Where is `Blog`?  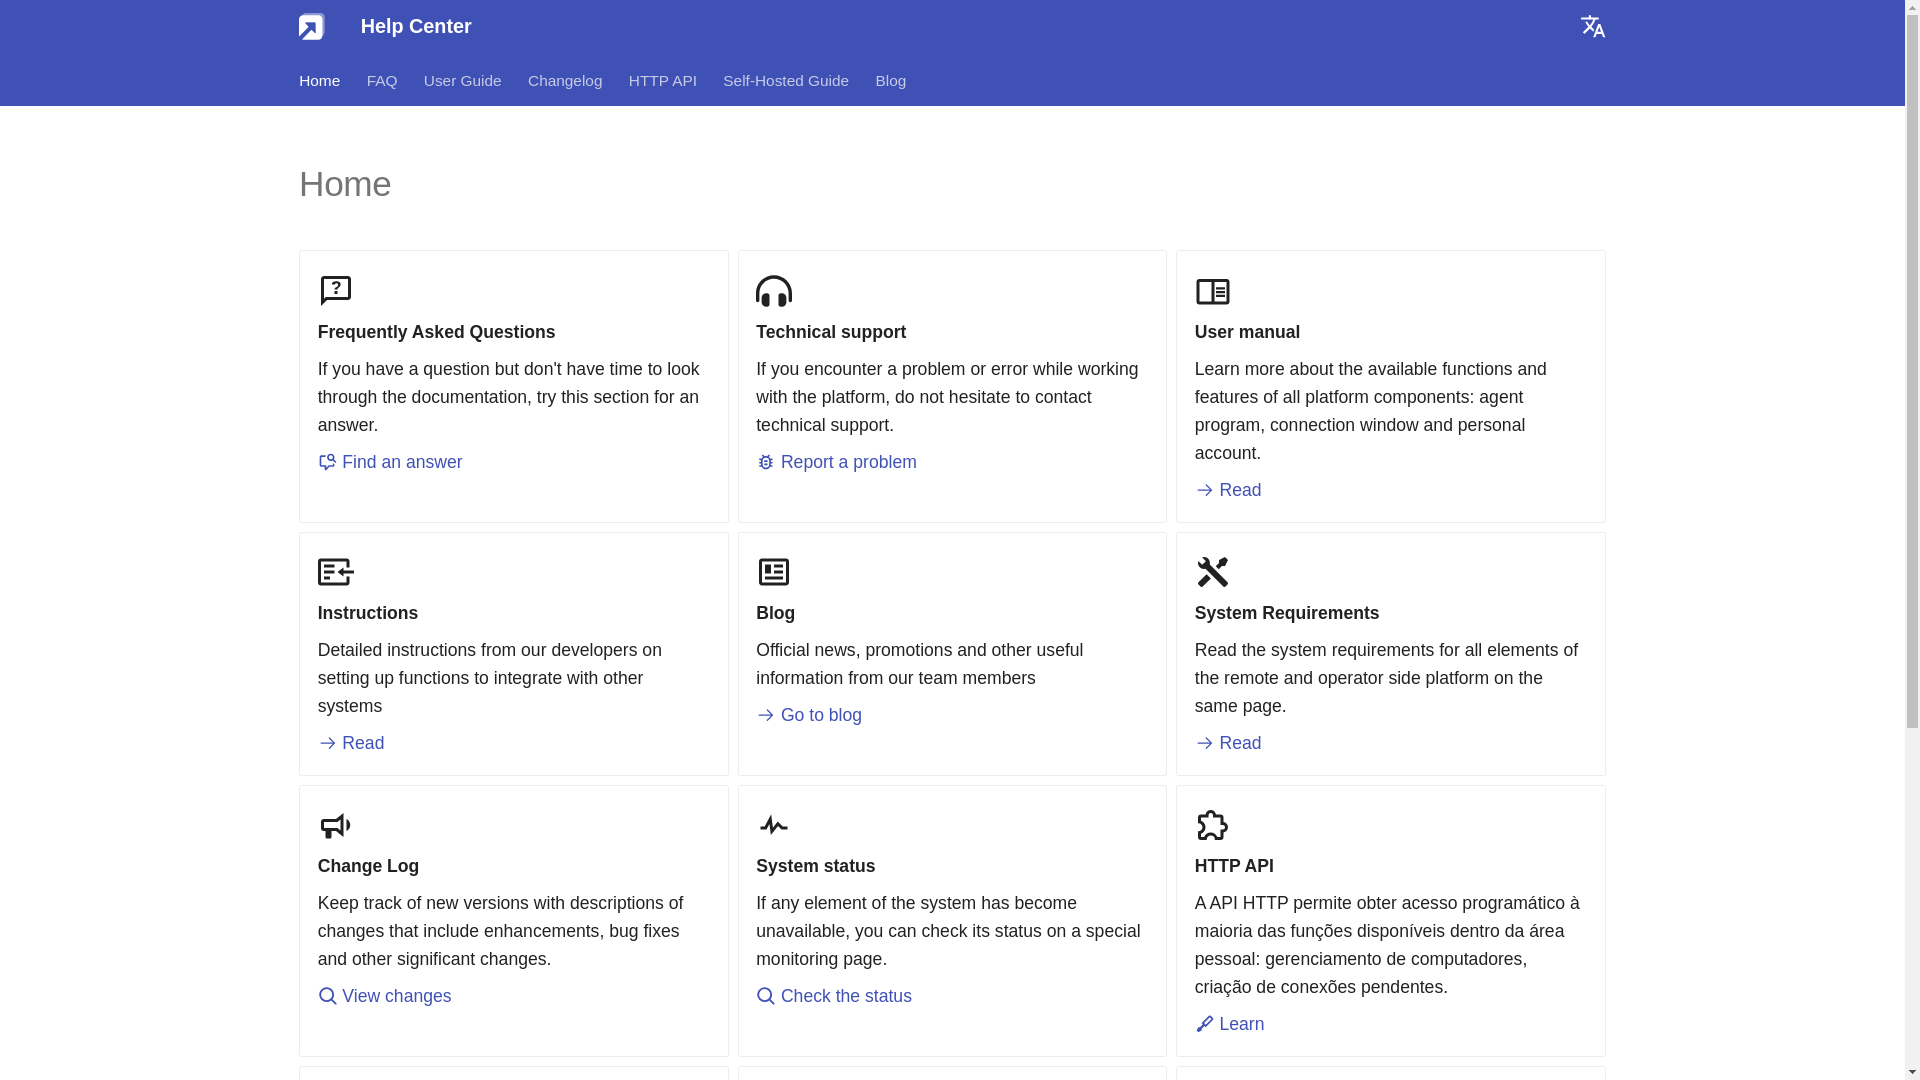 Blog is located at coordinates (890, 80).